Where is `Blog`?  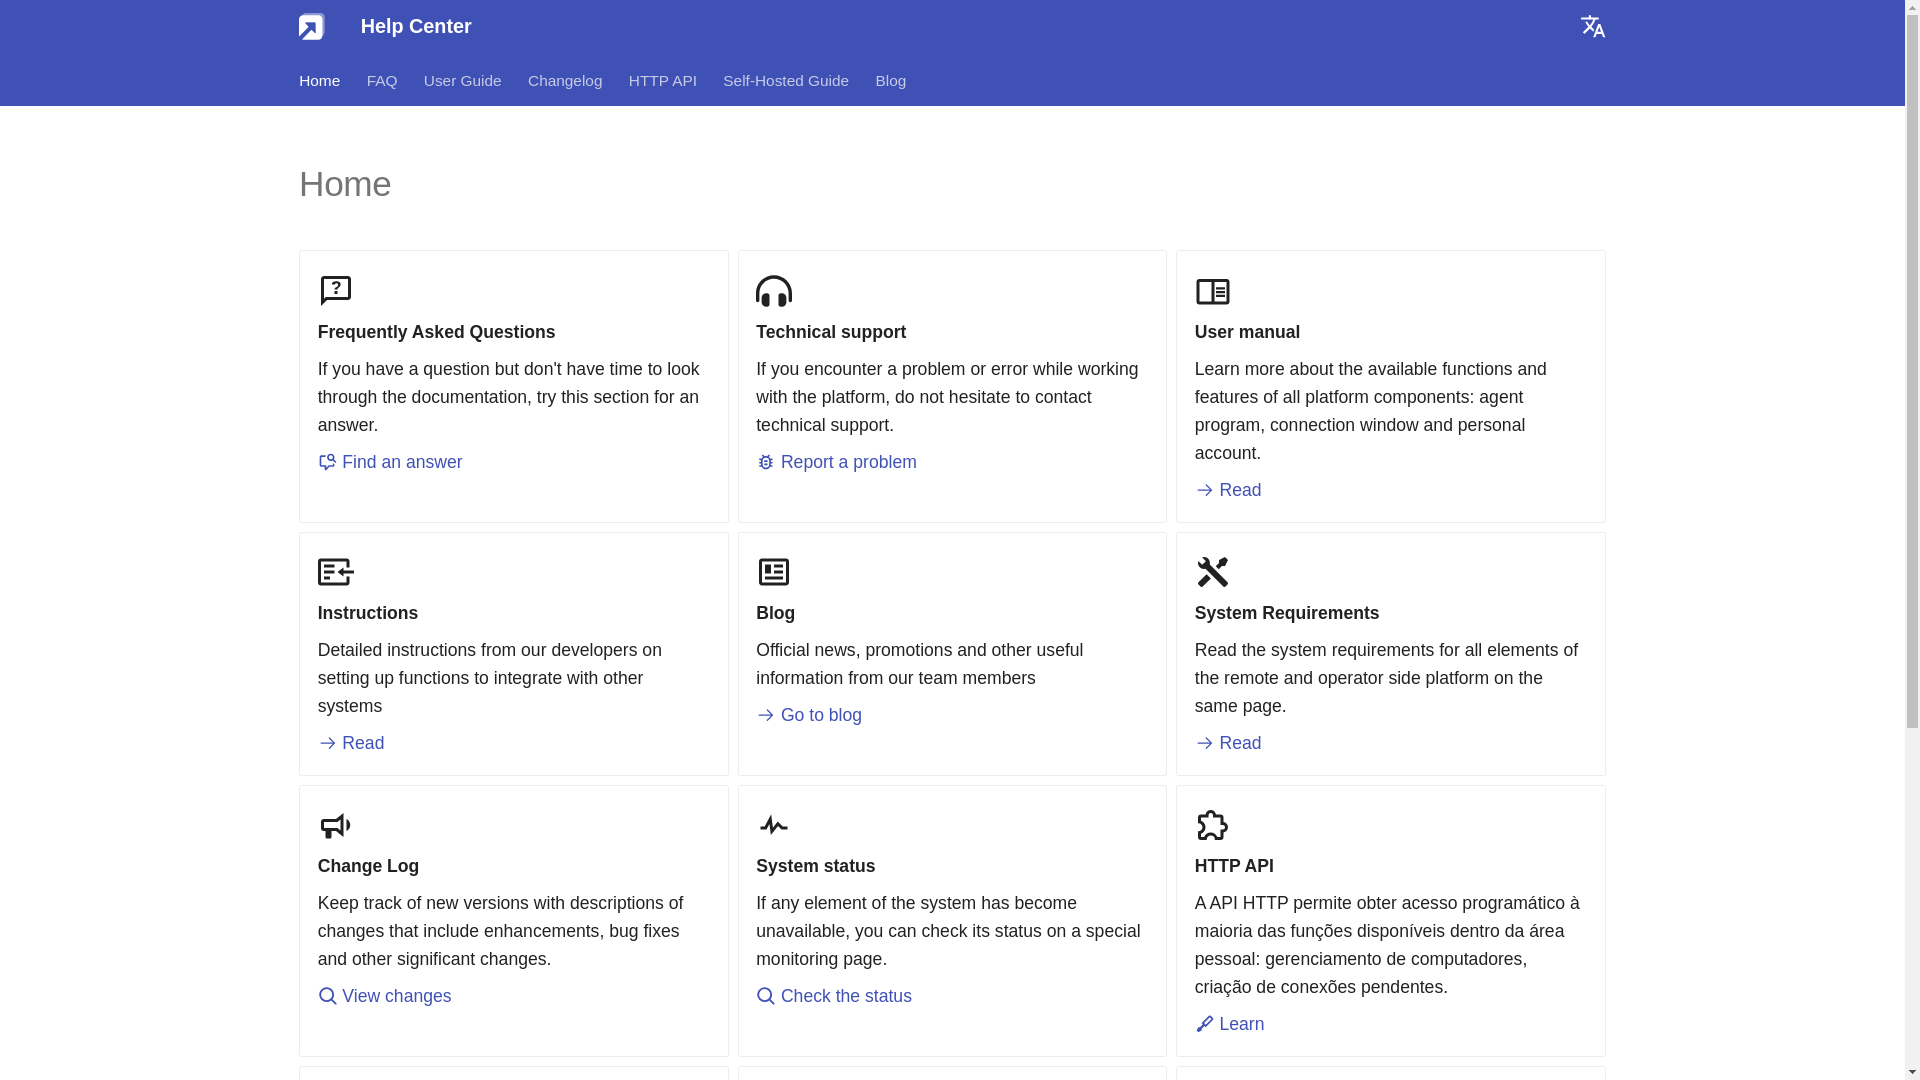 Blog is located at coordinates (890, 80).